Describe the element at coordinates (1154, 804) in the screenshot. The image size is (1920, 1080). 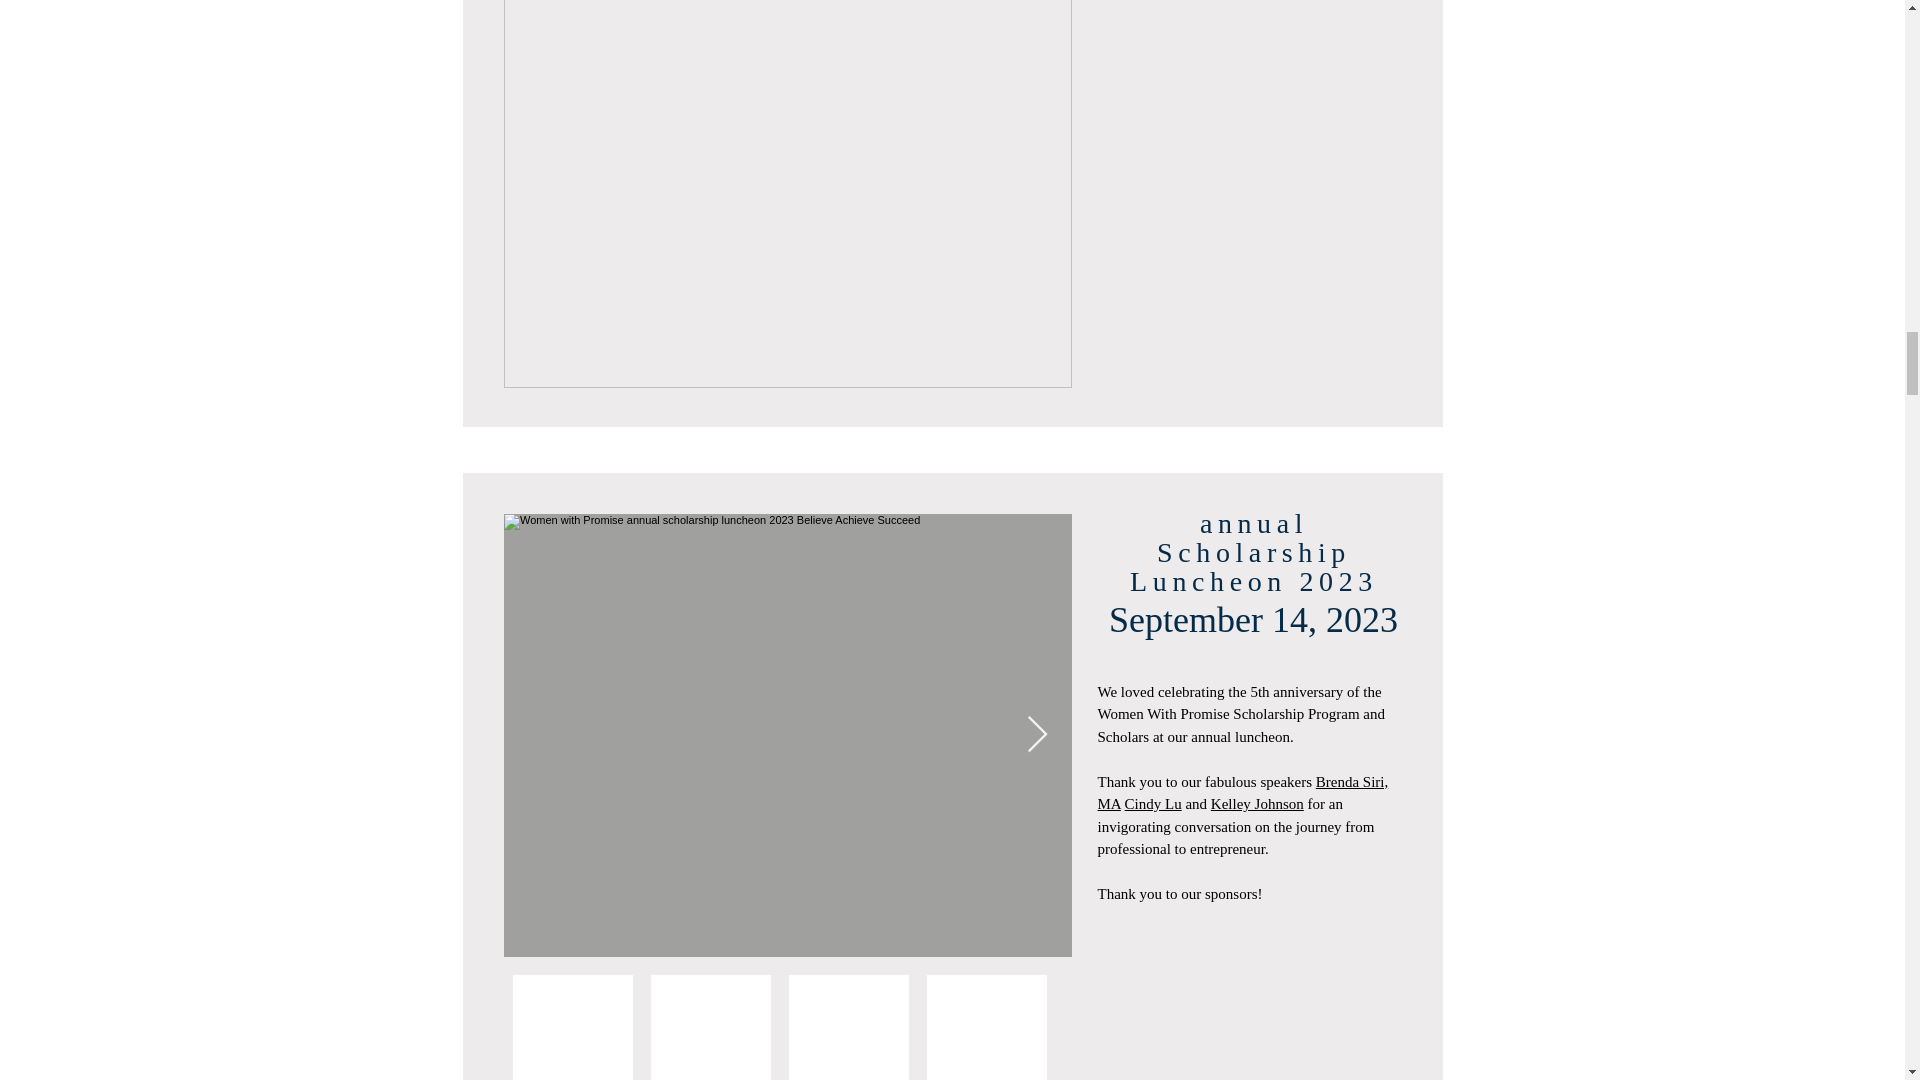
I see `Cindy Lu` at that location.